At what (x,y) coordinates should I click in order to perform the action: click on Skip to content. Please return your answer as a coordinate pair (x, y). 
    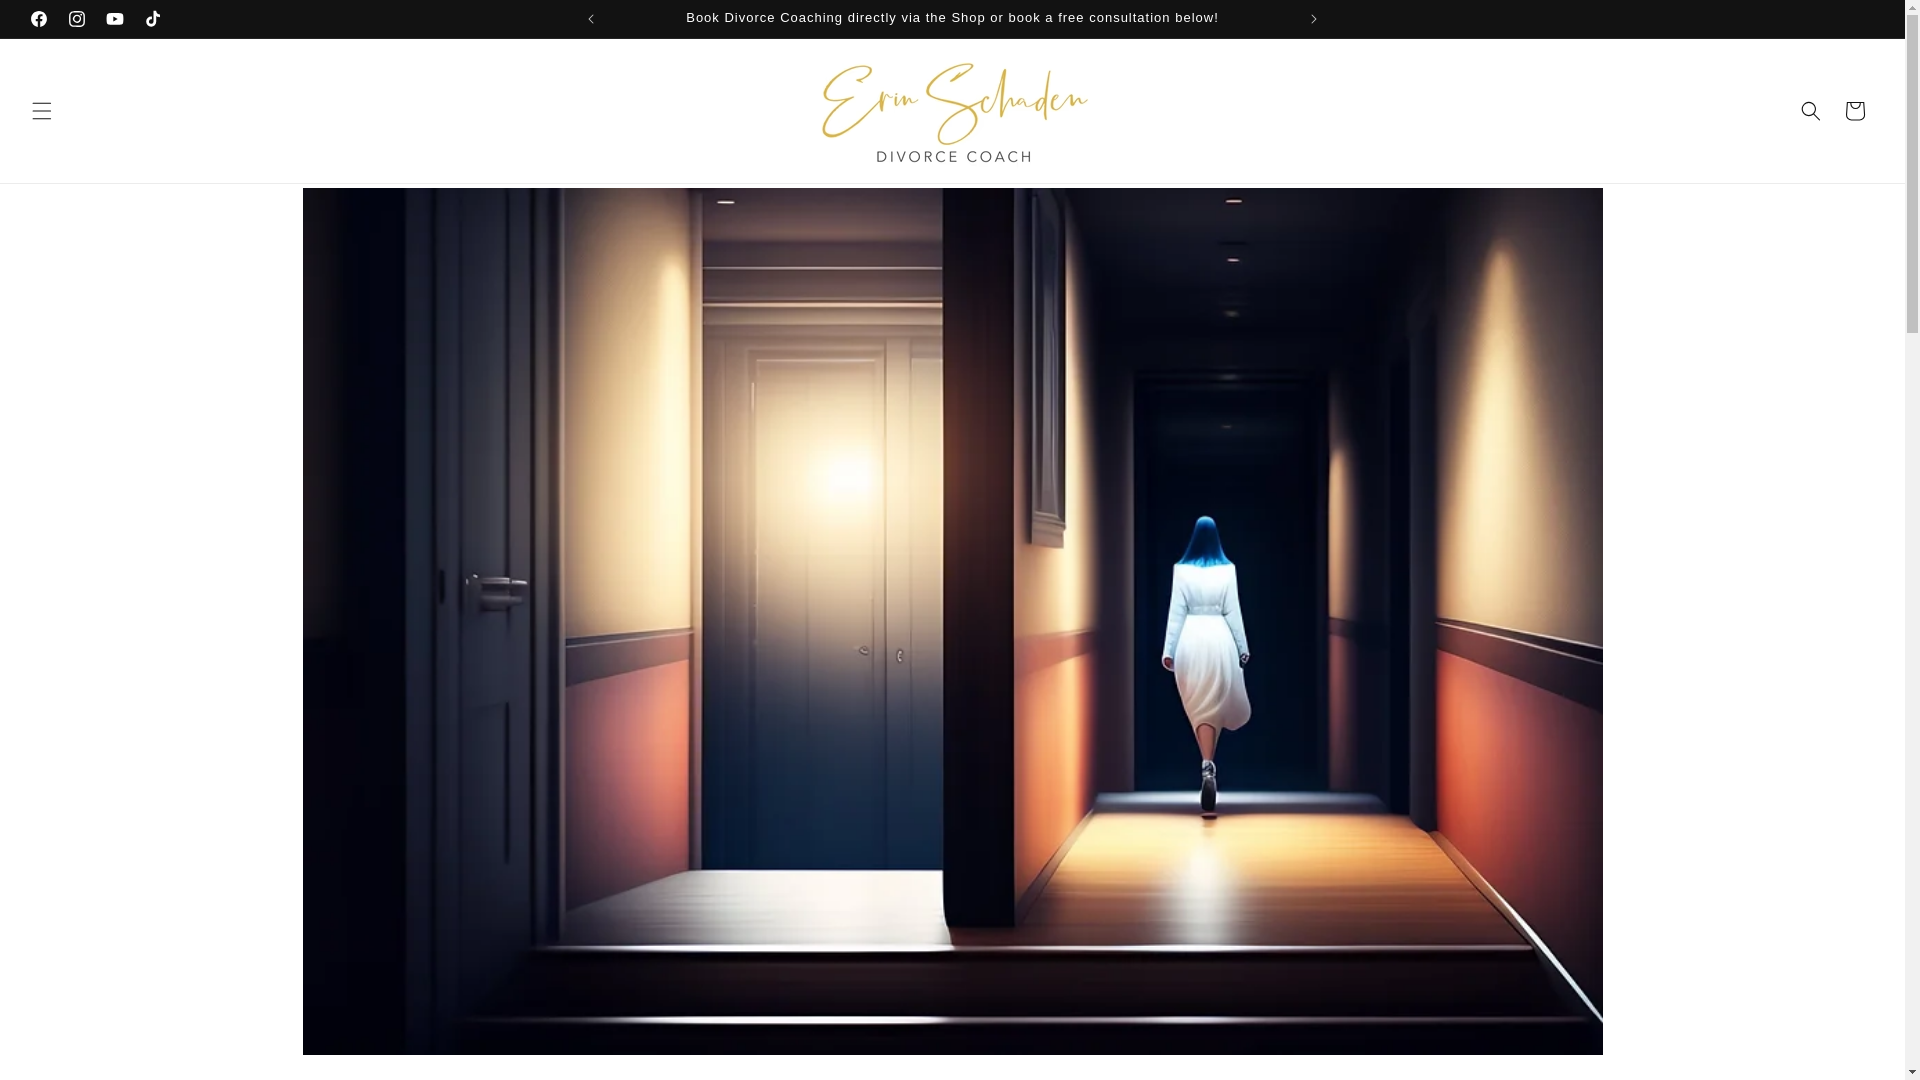
    Looking at the image, I should click on (60, 23).